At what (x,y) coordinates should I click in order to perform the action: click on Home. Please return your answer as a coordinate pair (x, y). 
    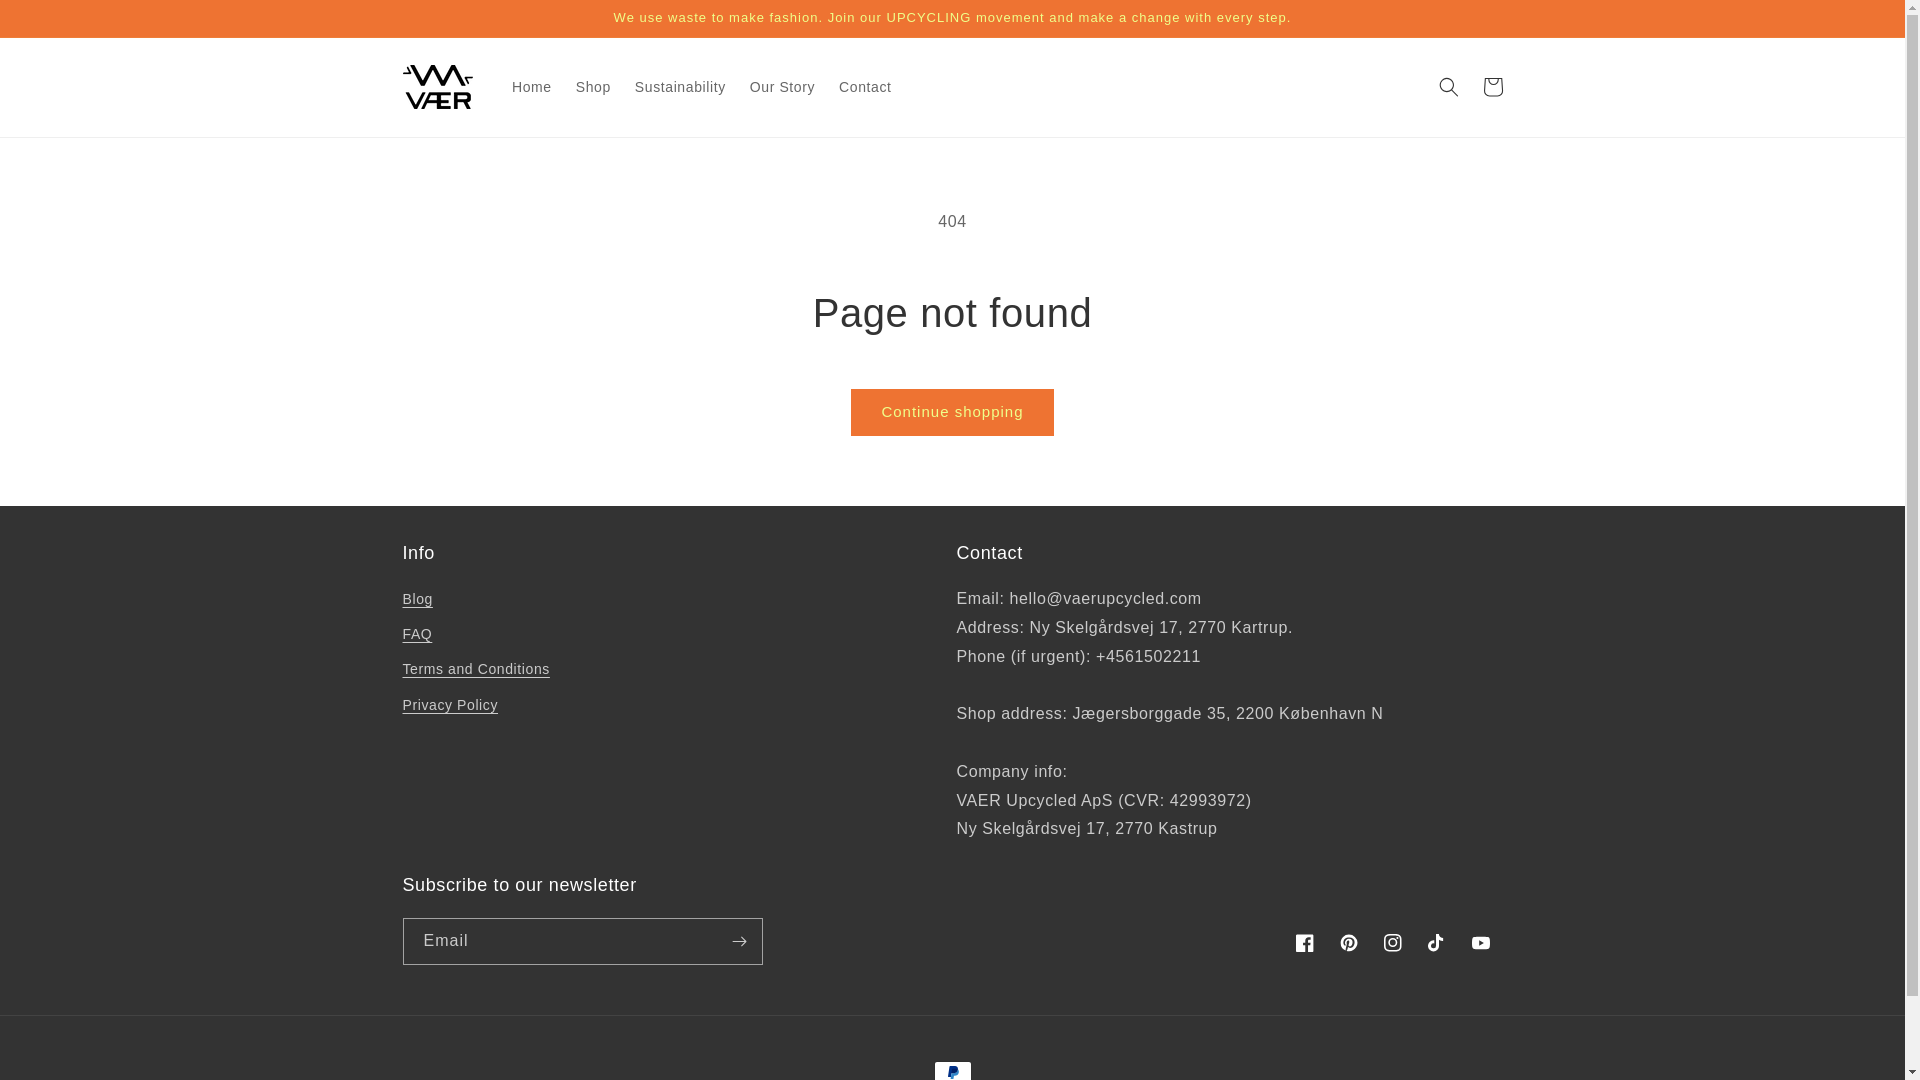
    Looking at the image, I should click on (532, 86).